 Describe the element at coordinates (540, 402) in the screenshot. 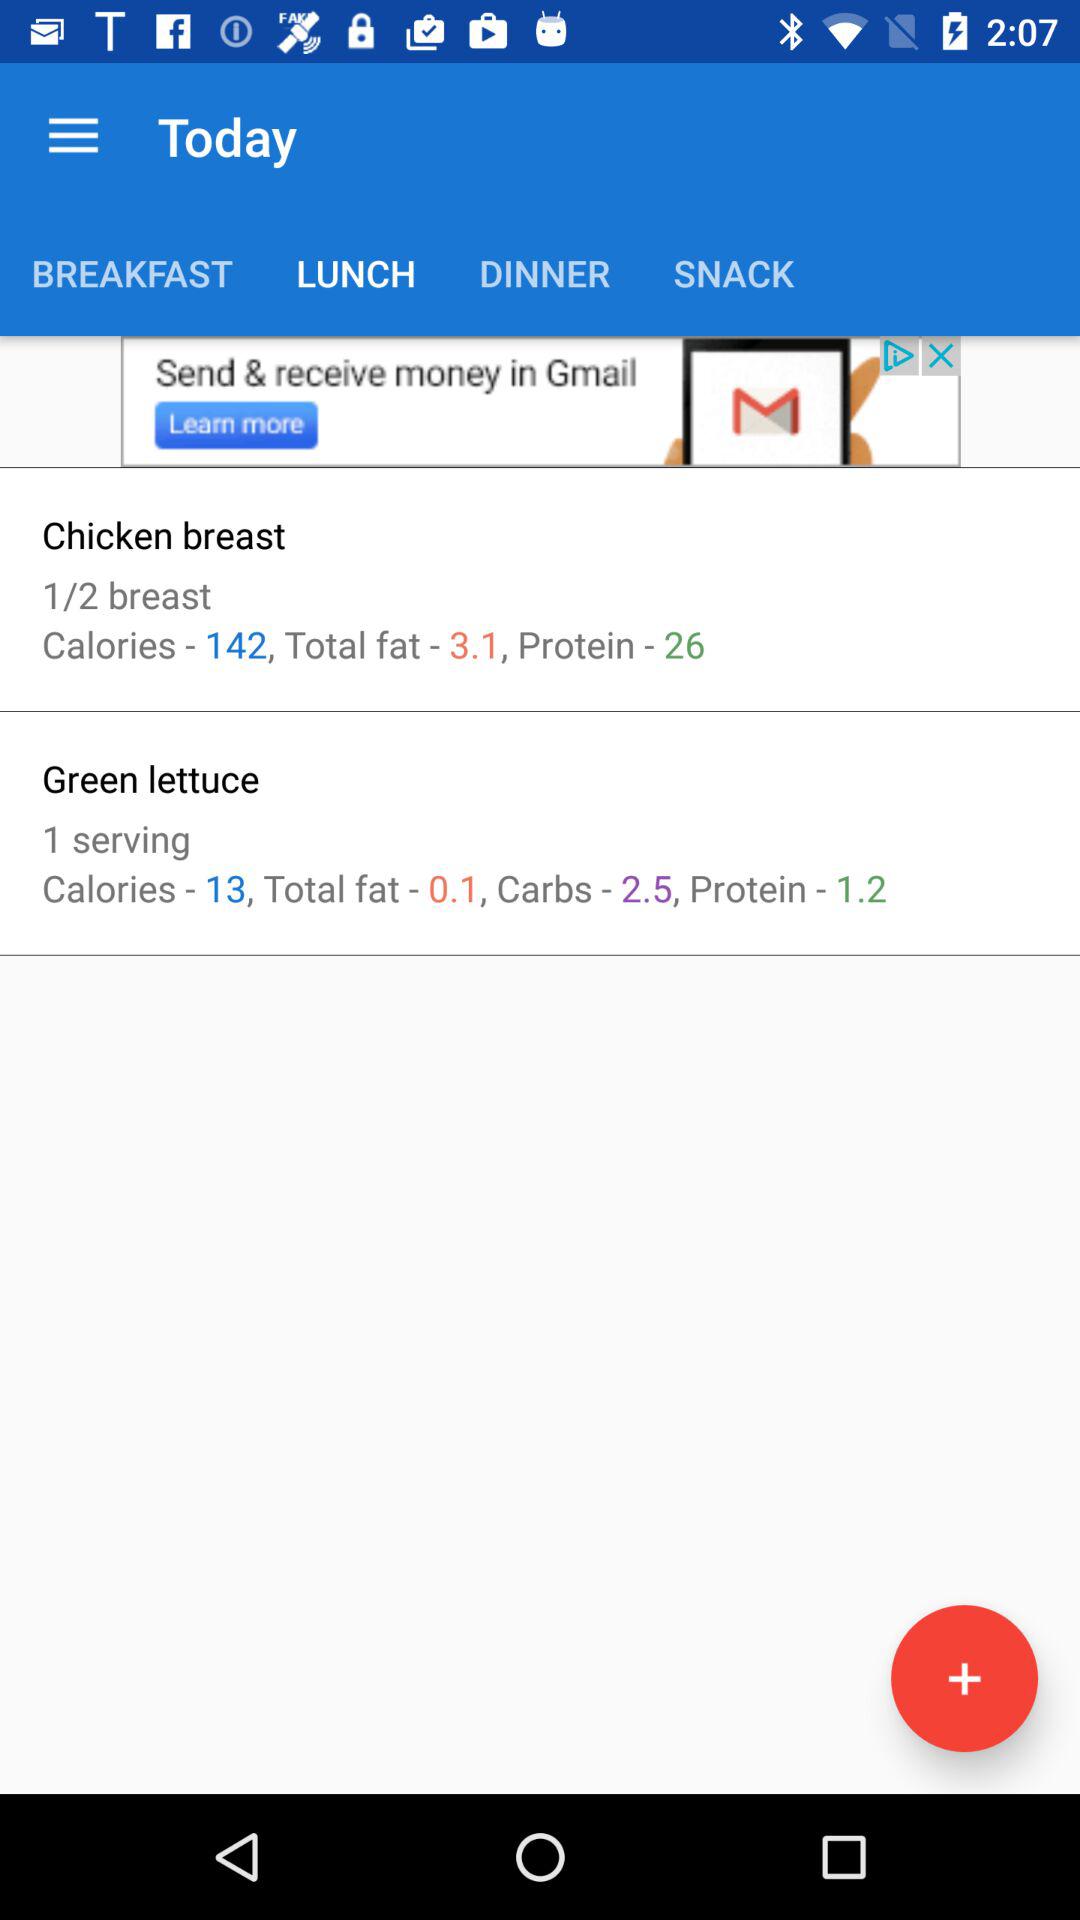

I see `inbox to seen` at that location.